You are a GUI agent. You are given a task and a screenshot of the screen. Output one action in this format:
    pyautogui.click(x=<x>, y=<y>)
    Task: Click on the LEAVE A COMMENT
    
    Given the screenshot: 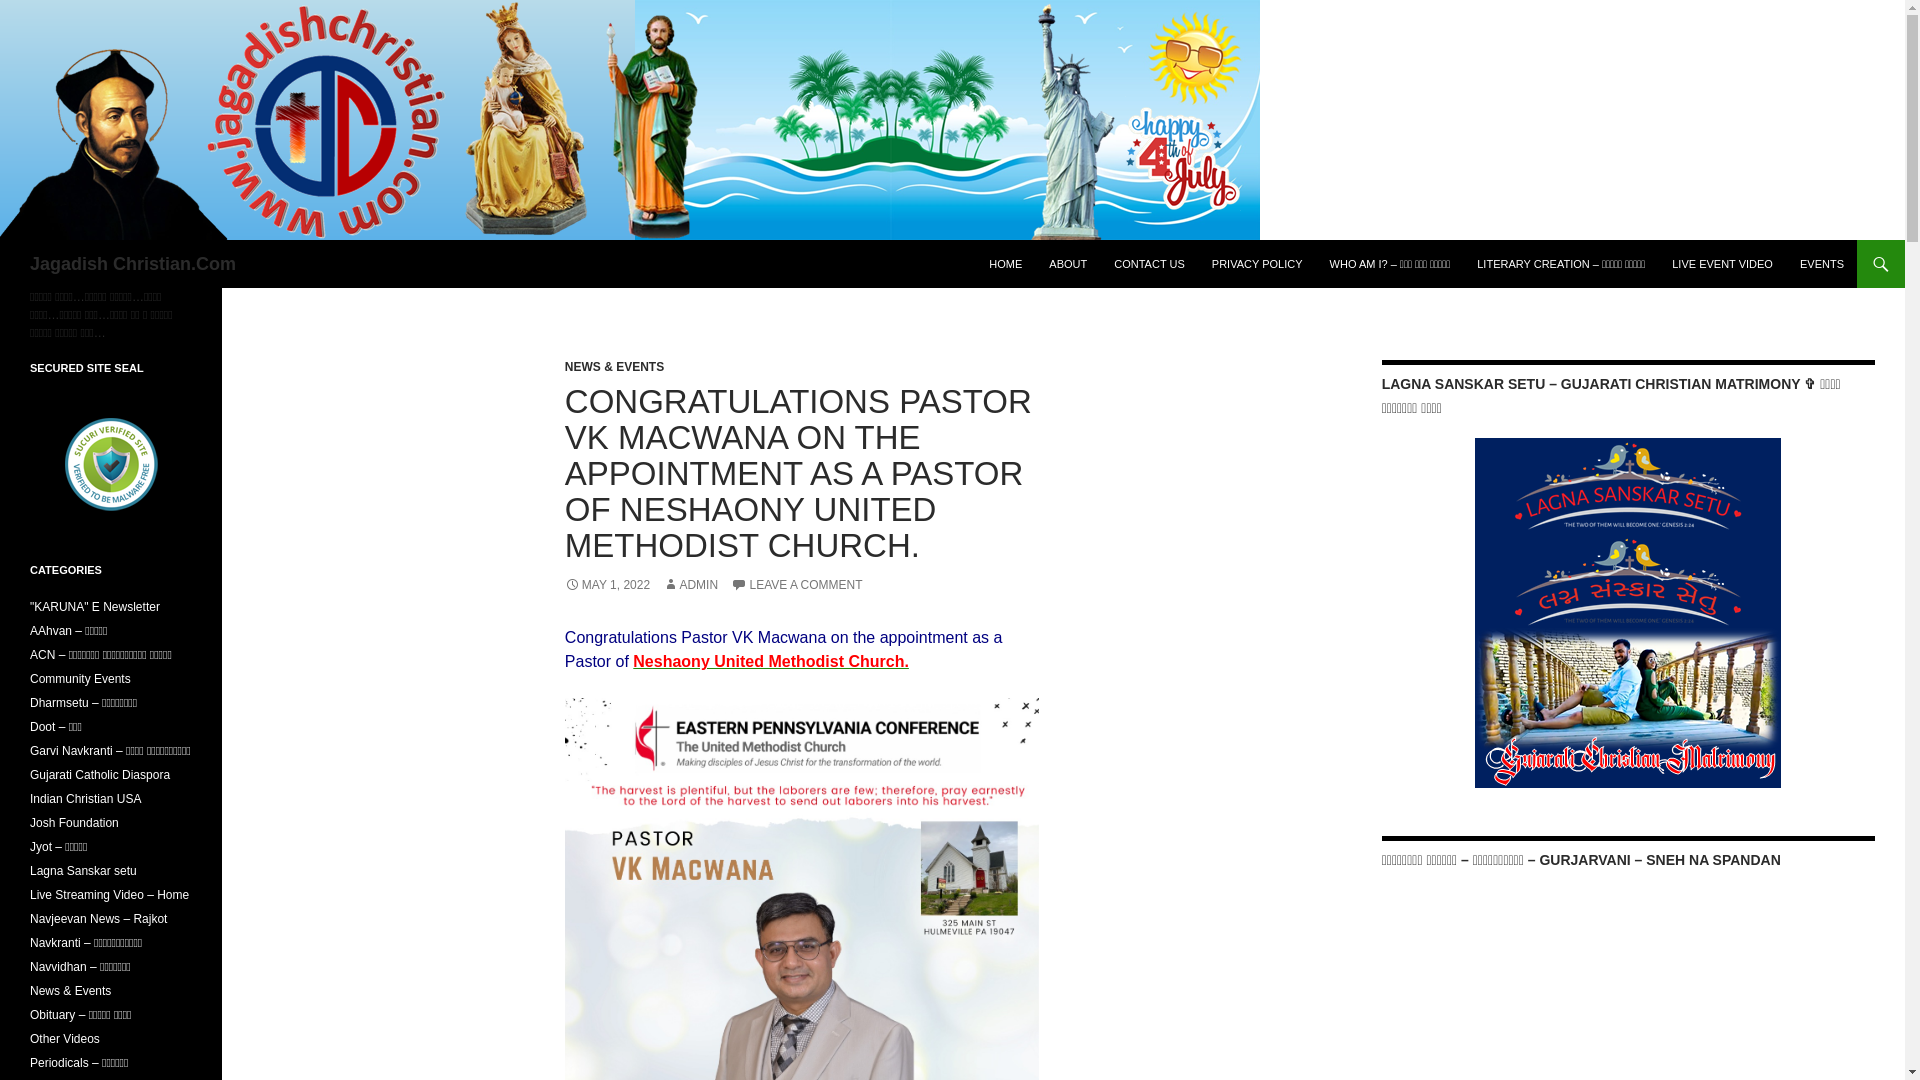 What is the action you would take?
    pyautogui.click(x=796, y=584)
    